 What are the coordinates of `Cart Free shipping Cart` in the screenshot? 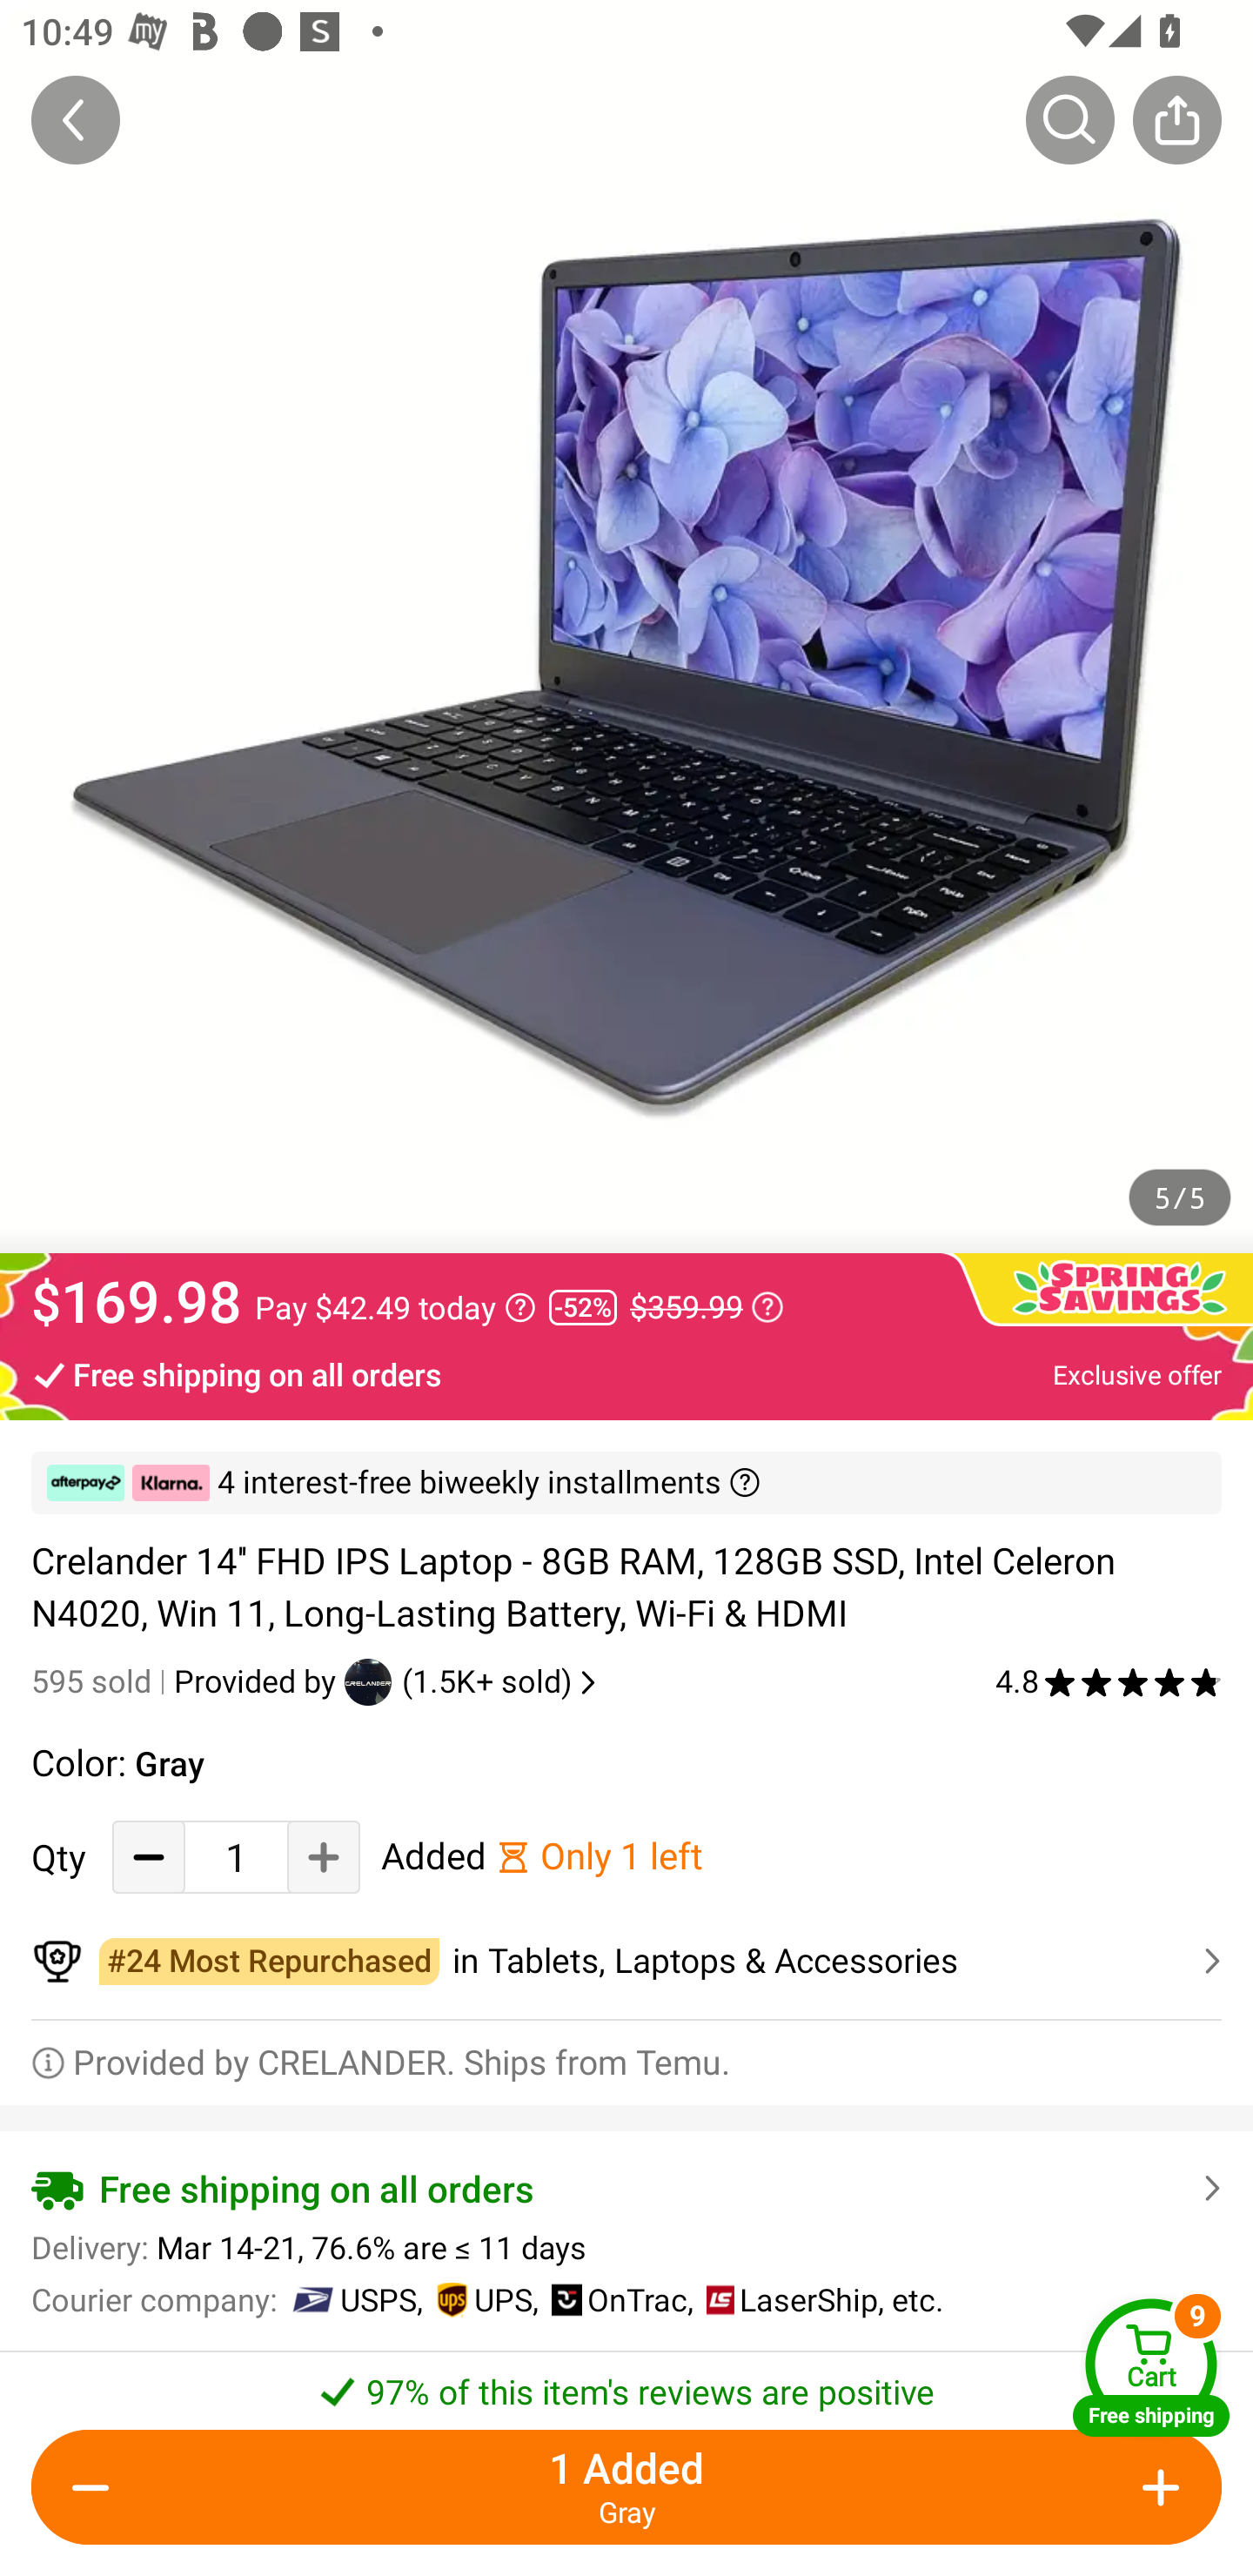 It's located at (1151, 2367).